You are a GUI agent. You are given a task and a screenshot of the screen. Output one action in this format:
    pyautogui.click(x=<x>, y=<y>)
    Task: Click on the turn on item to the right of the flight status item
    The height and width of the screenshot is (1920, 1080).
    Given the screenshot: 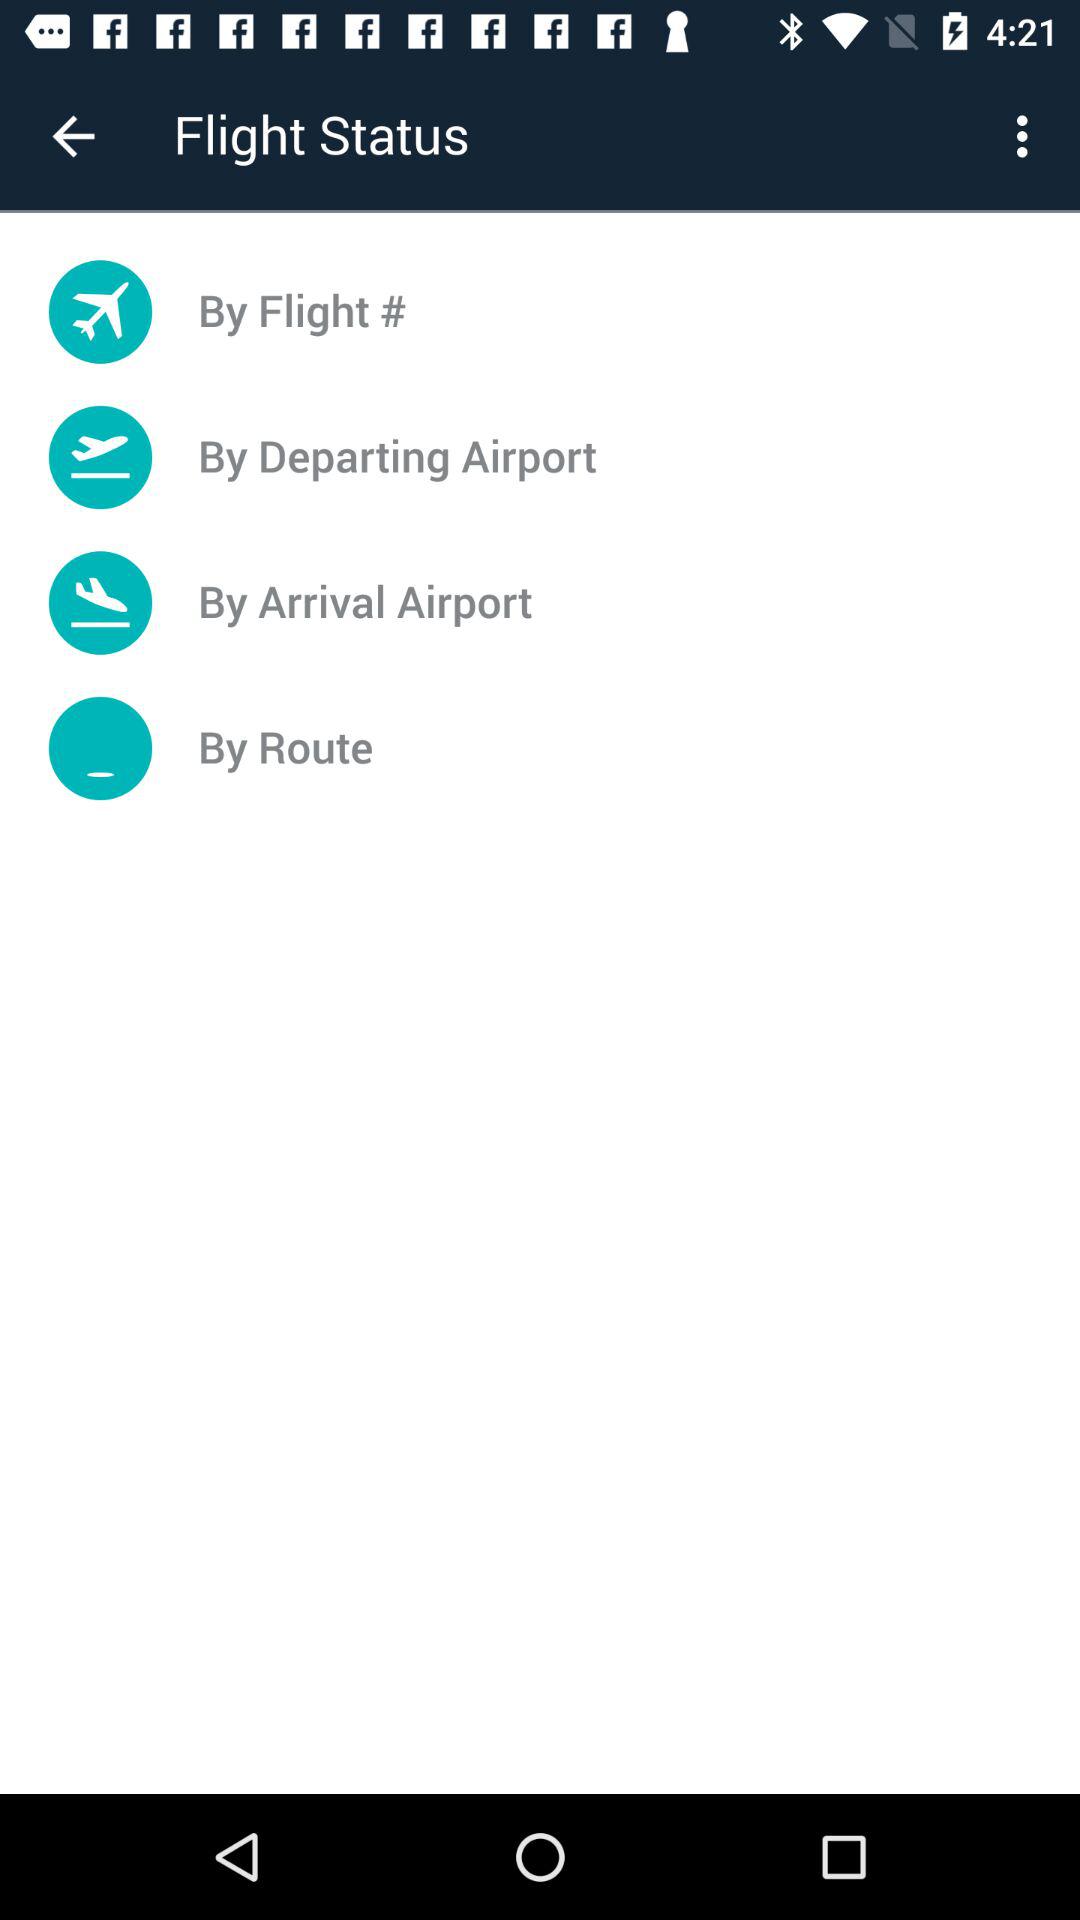 What is the action you would take?
    pyautogui.click(x=1028, y=136)
    